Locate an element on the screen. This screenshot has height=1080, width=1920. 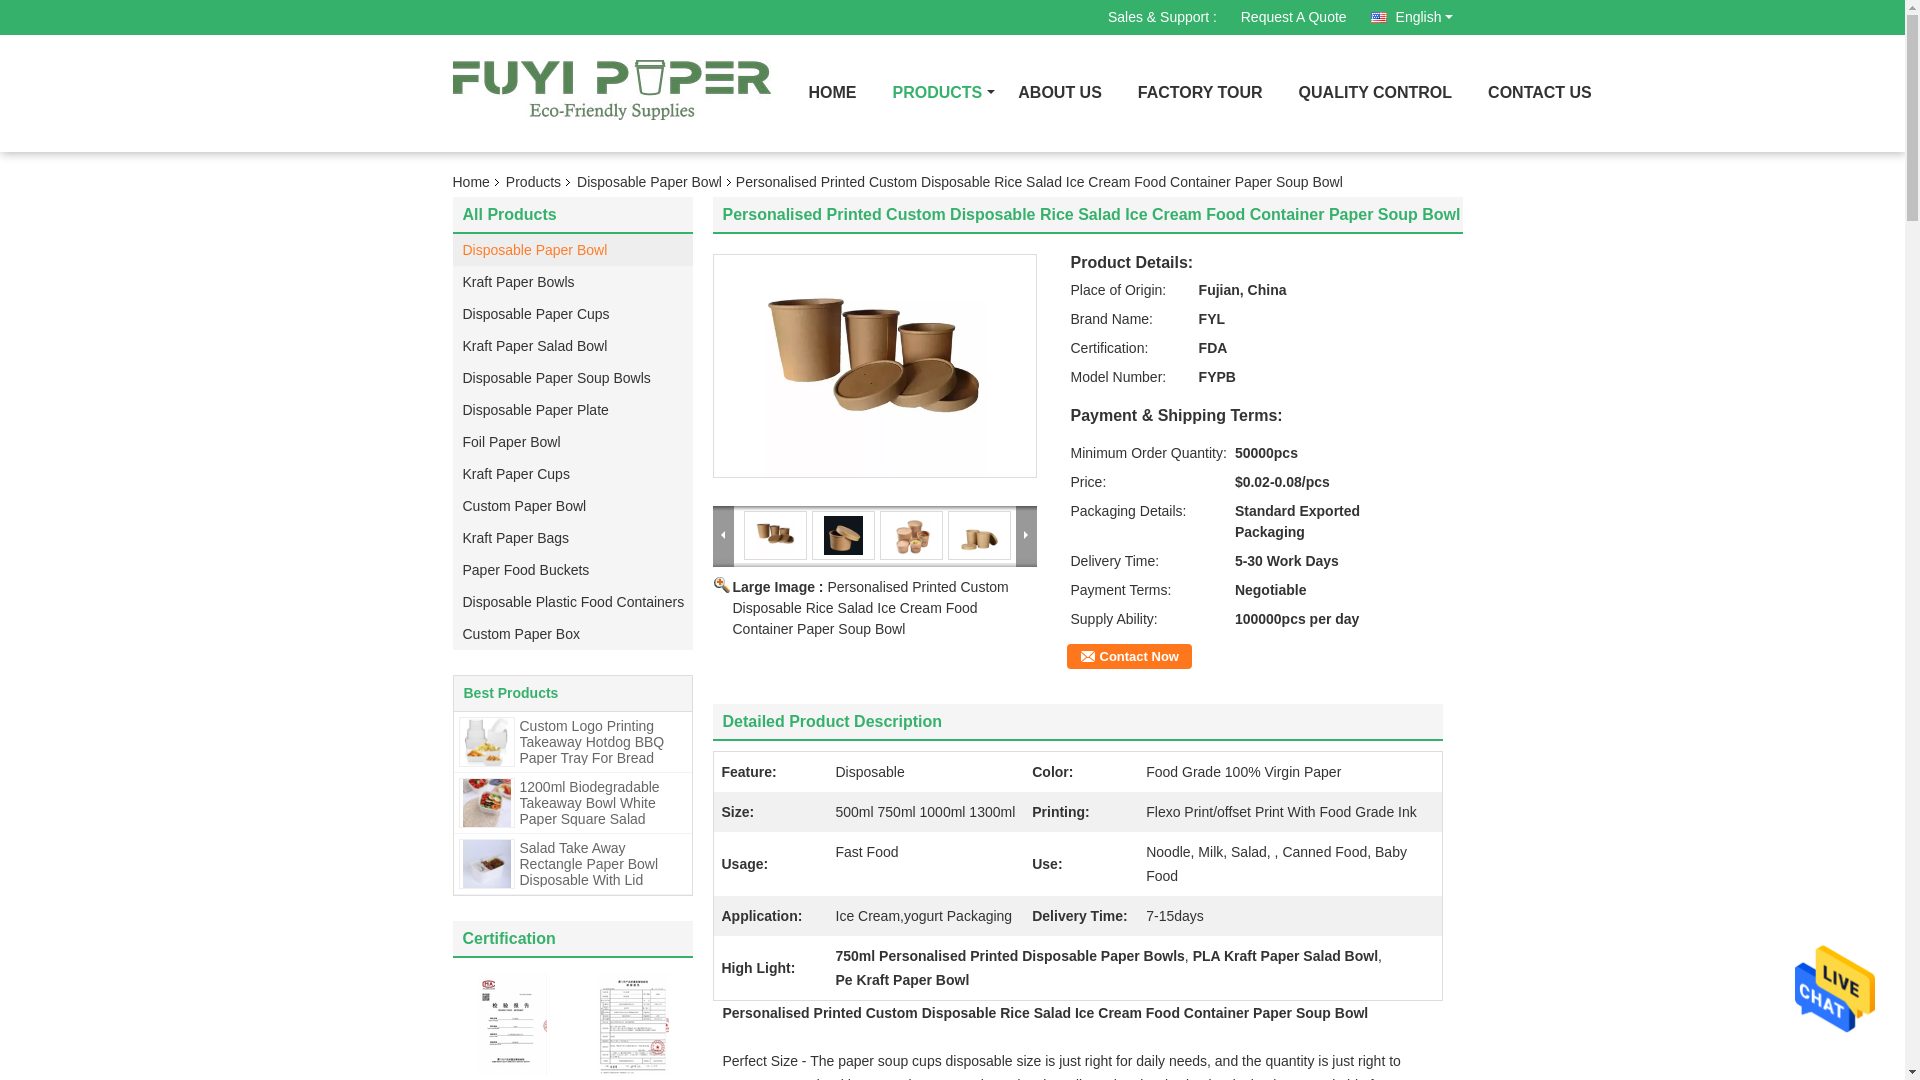
PRODUCTS is located at coordinates (936, 93).